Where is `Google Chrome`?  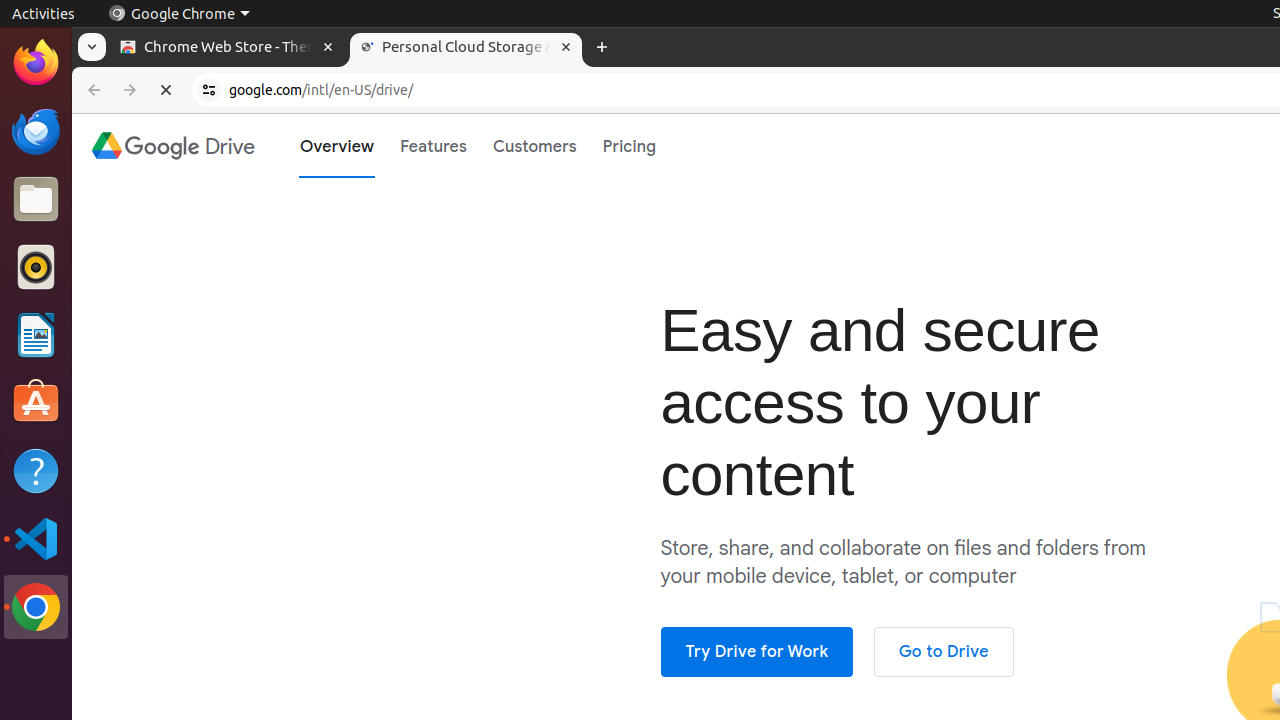
Google Chrome is located at coordinates (179, 14).